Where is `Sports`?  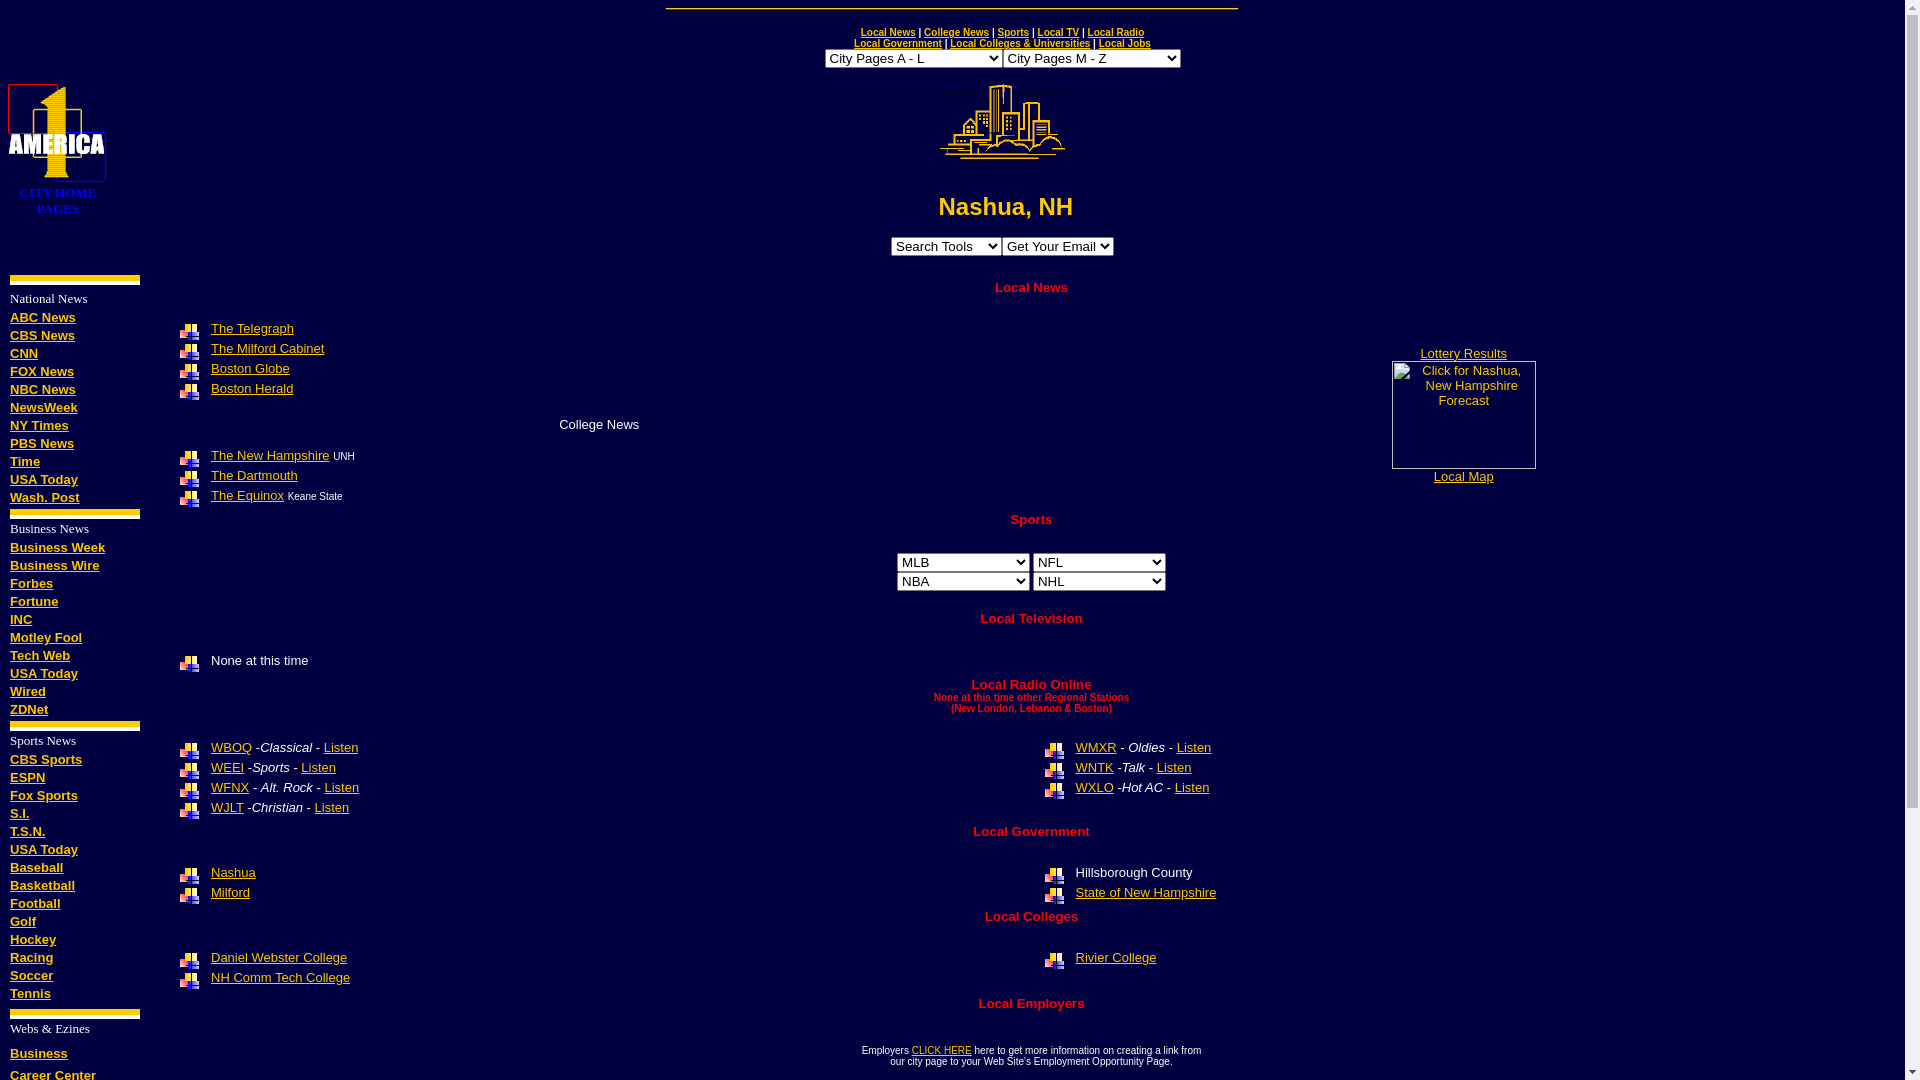
Sports is located at coordinates (1014, 32).